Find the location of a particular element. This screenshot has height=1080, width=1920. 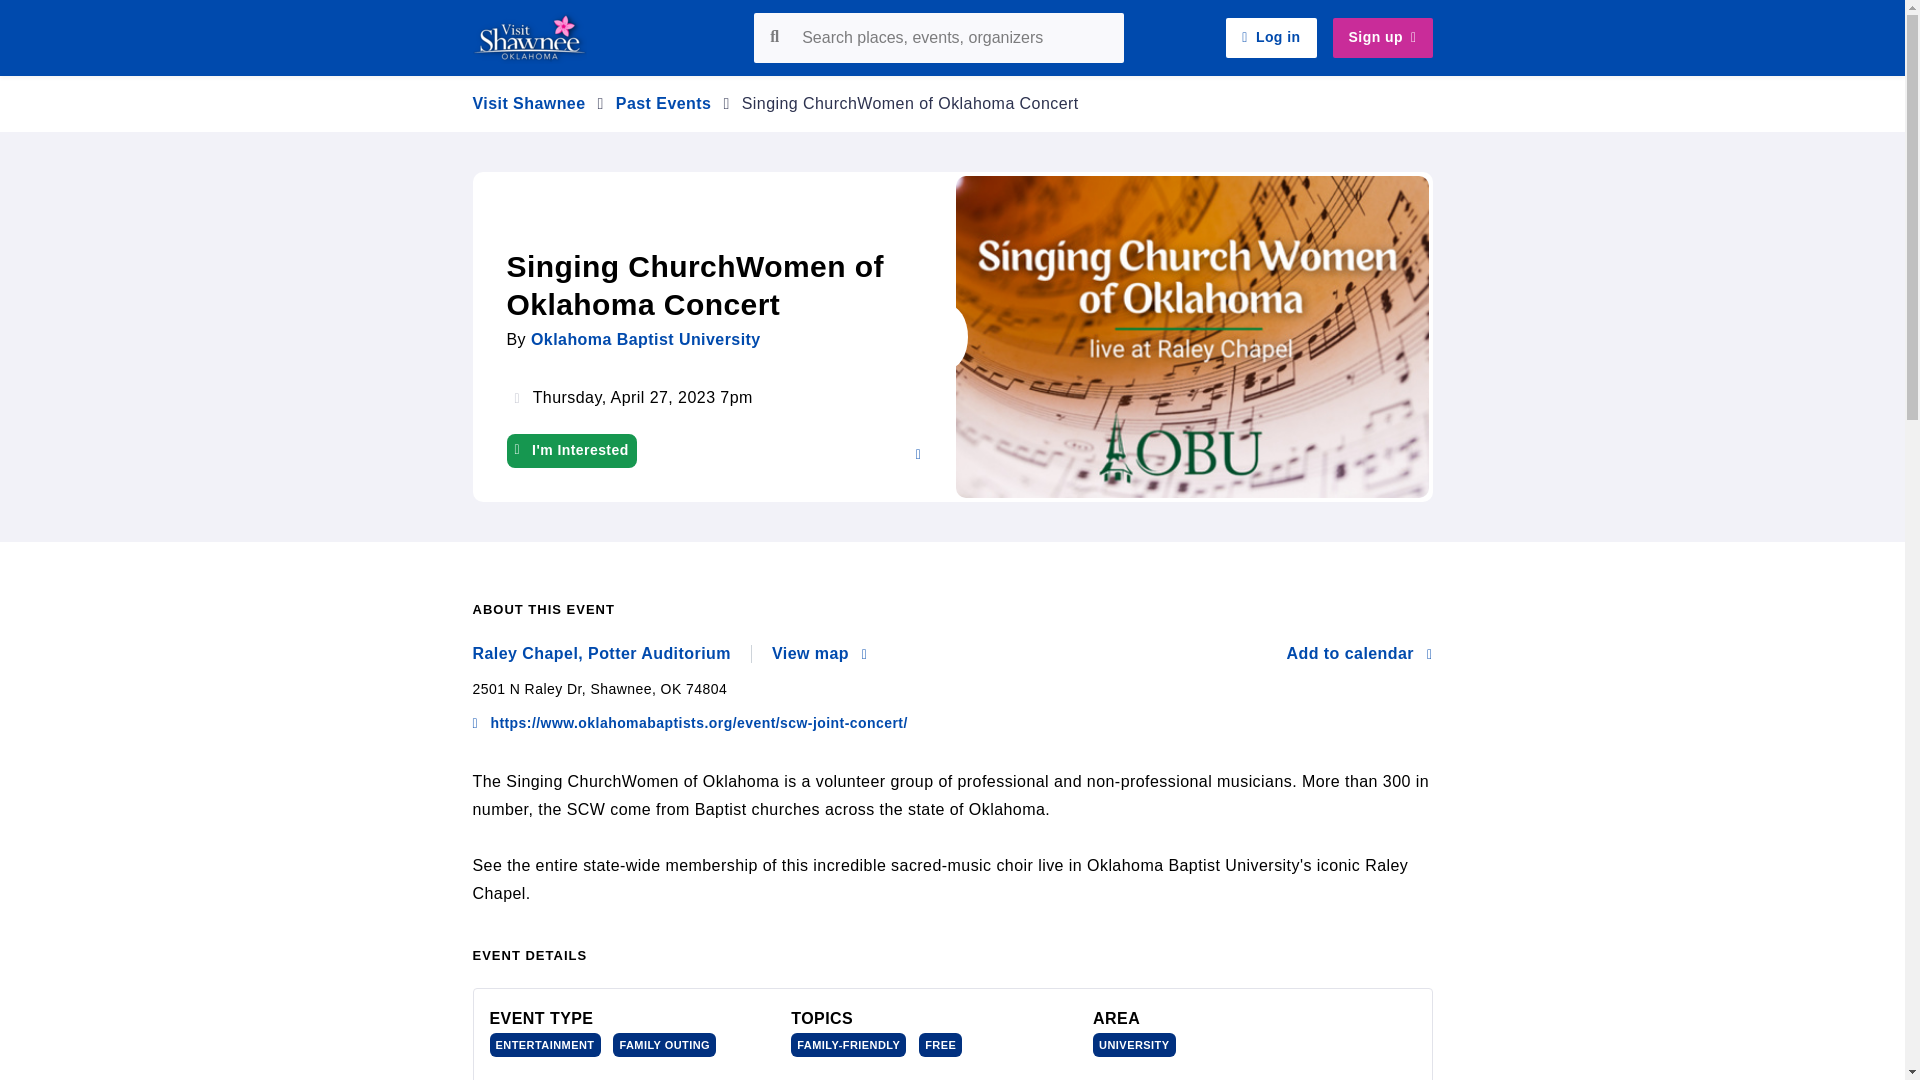

Log in is located at coordinates (1270, 38).